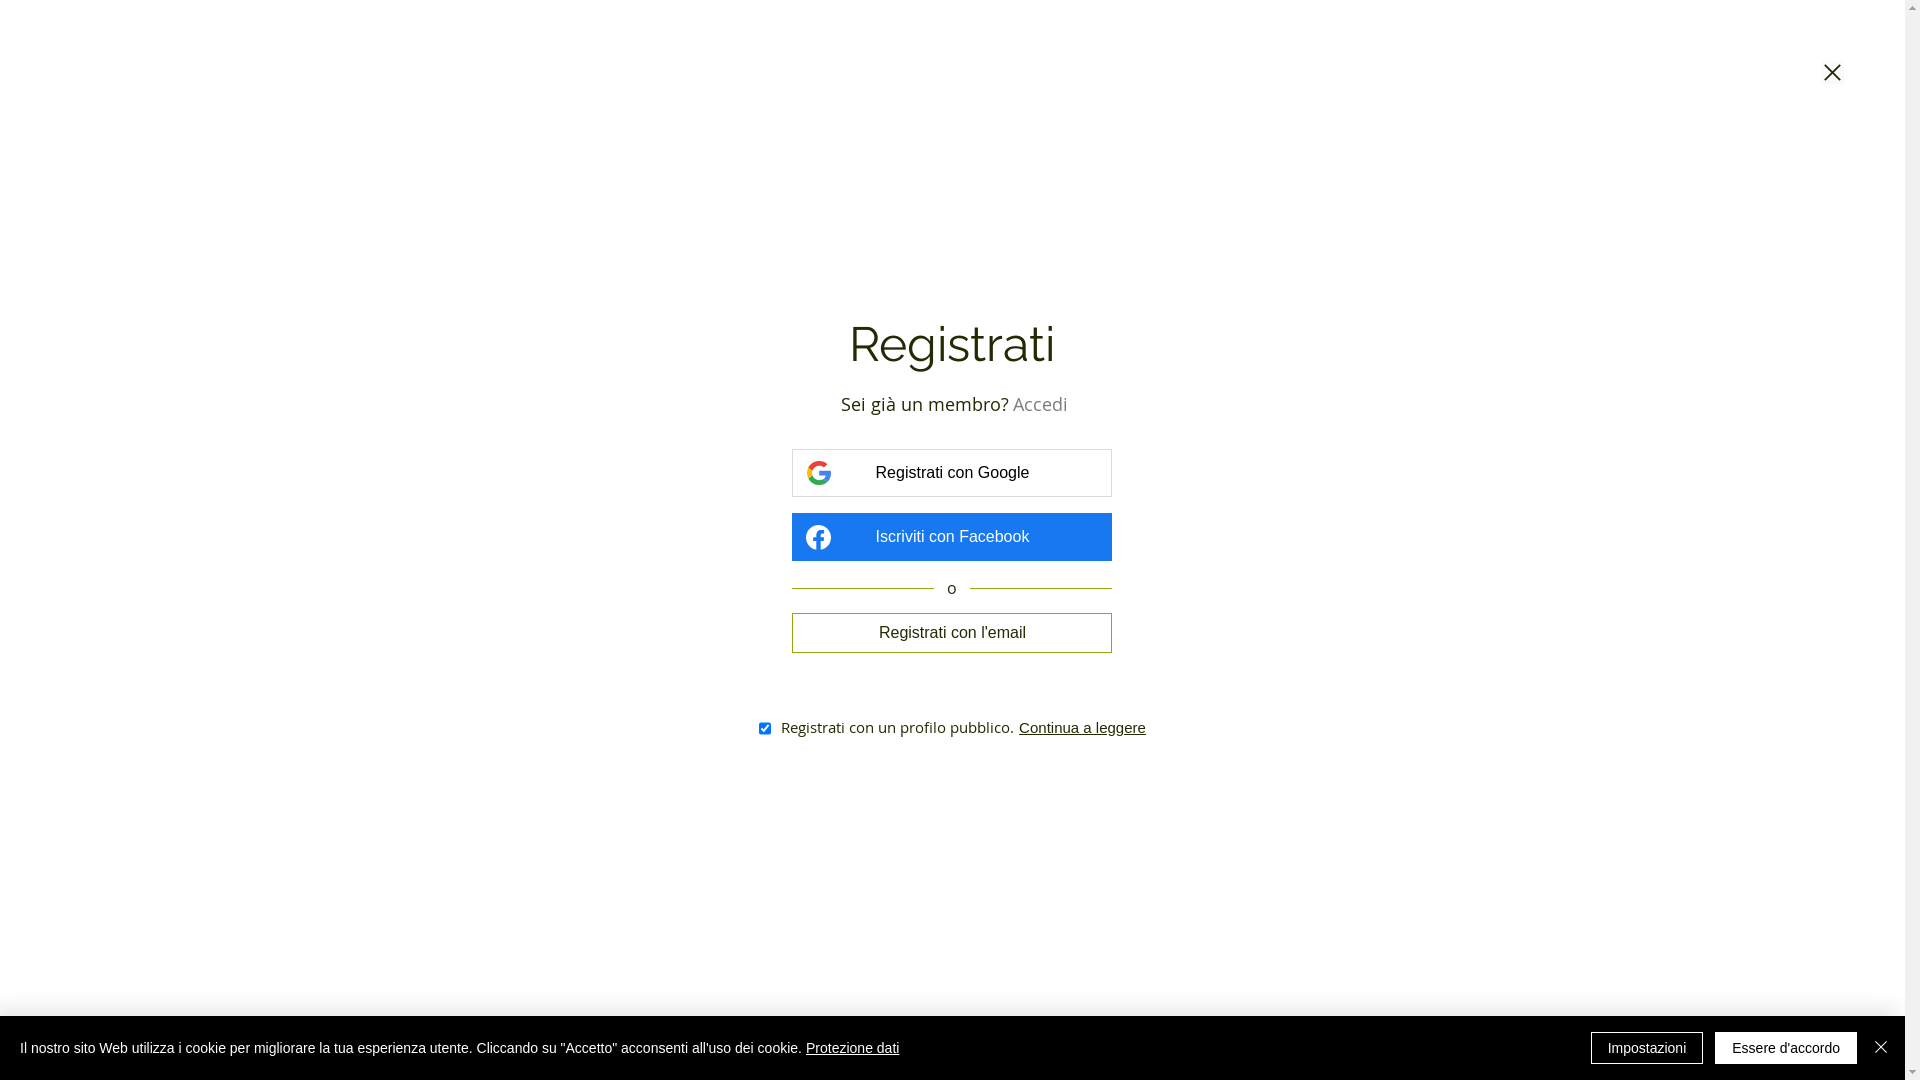 This screenshot has width=1920, height=1080. Describe the element at coordinates (952, 632) in the screenshot. I see `Registrati con l'email` at that location.